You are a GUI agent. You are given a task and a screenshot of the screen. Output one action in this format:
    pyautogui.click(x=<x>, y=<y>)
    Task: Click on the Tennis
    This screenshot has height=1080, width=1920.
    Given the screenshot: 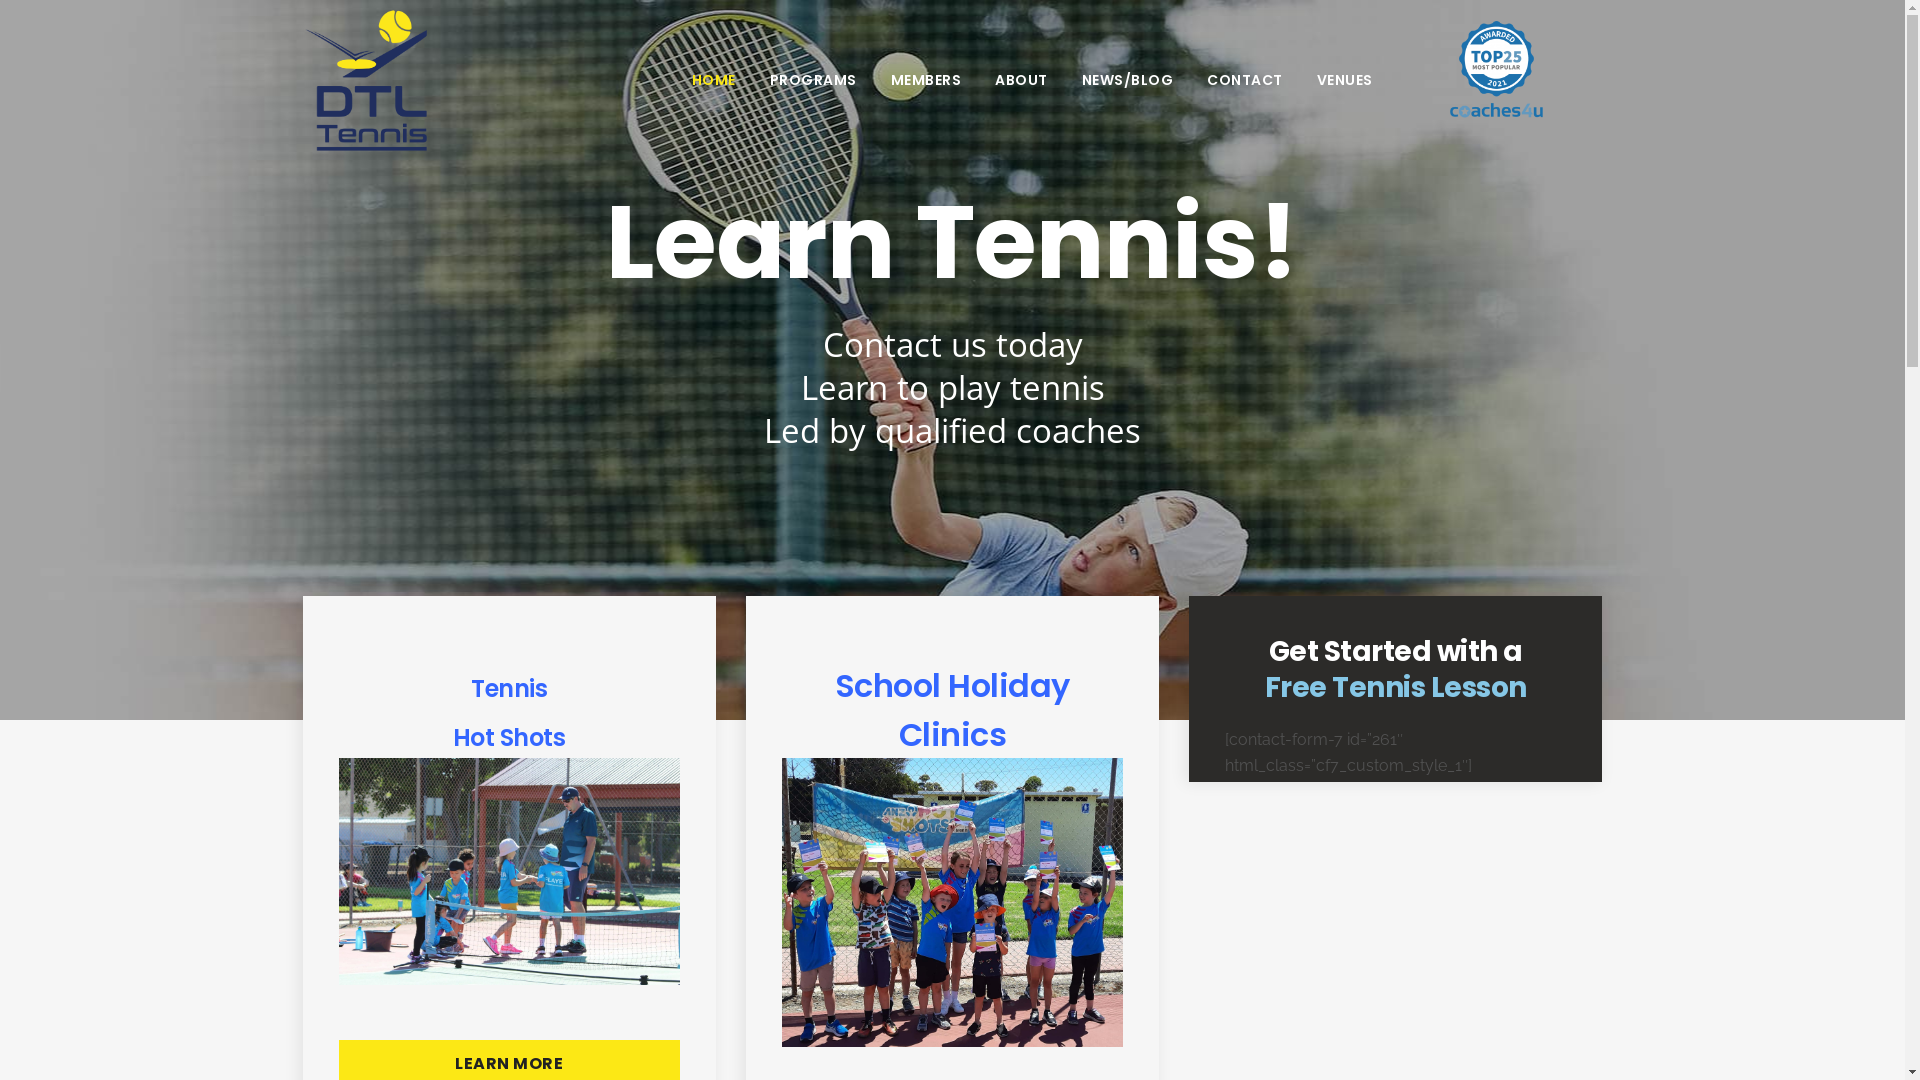 What is the action you would take?
    pyautogui.click(x=509, y=688)
    